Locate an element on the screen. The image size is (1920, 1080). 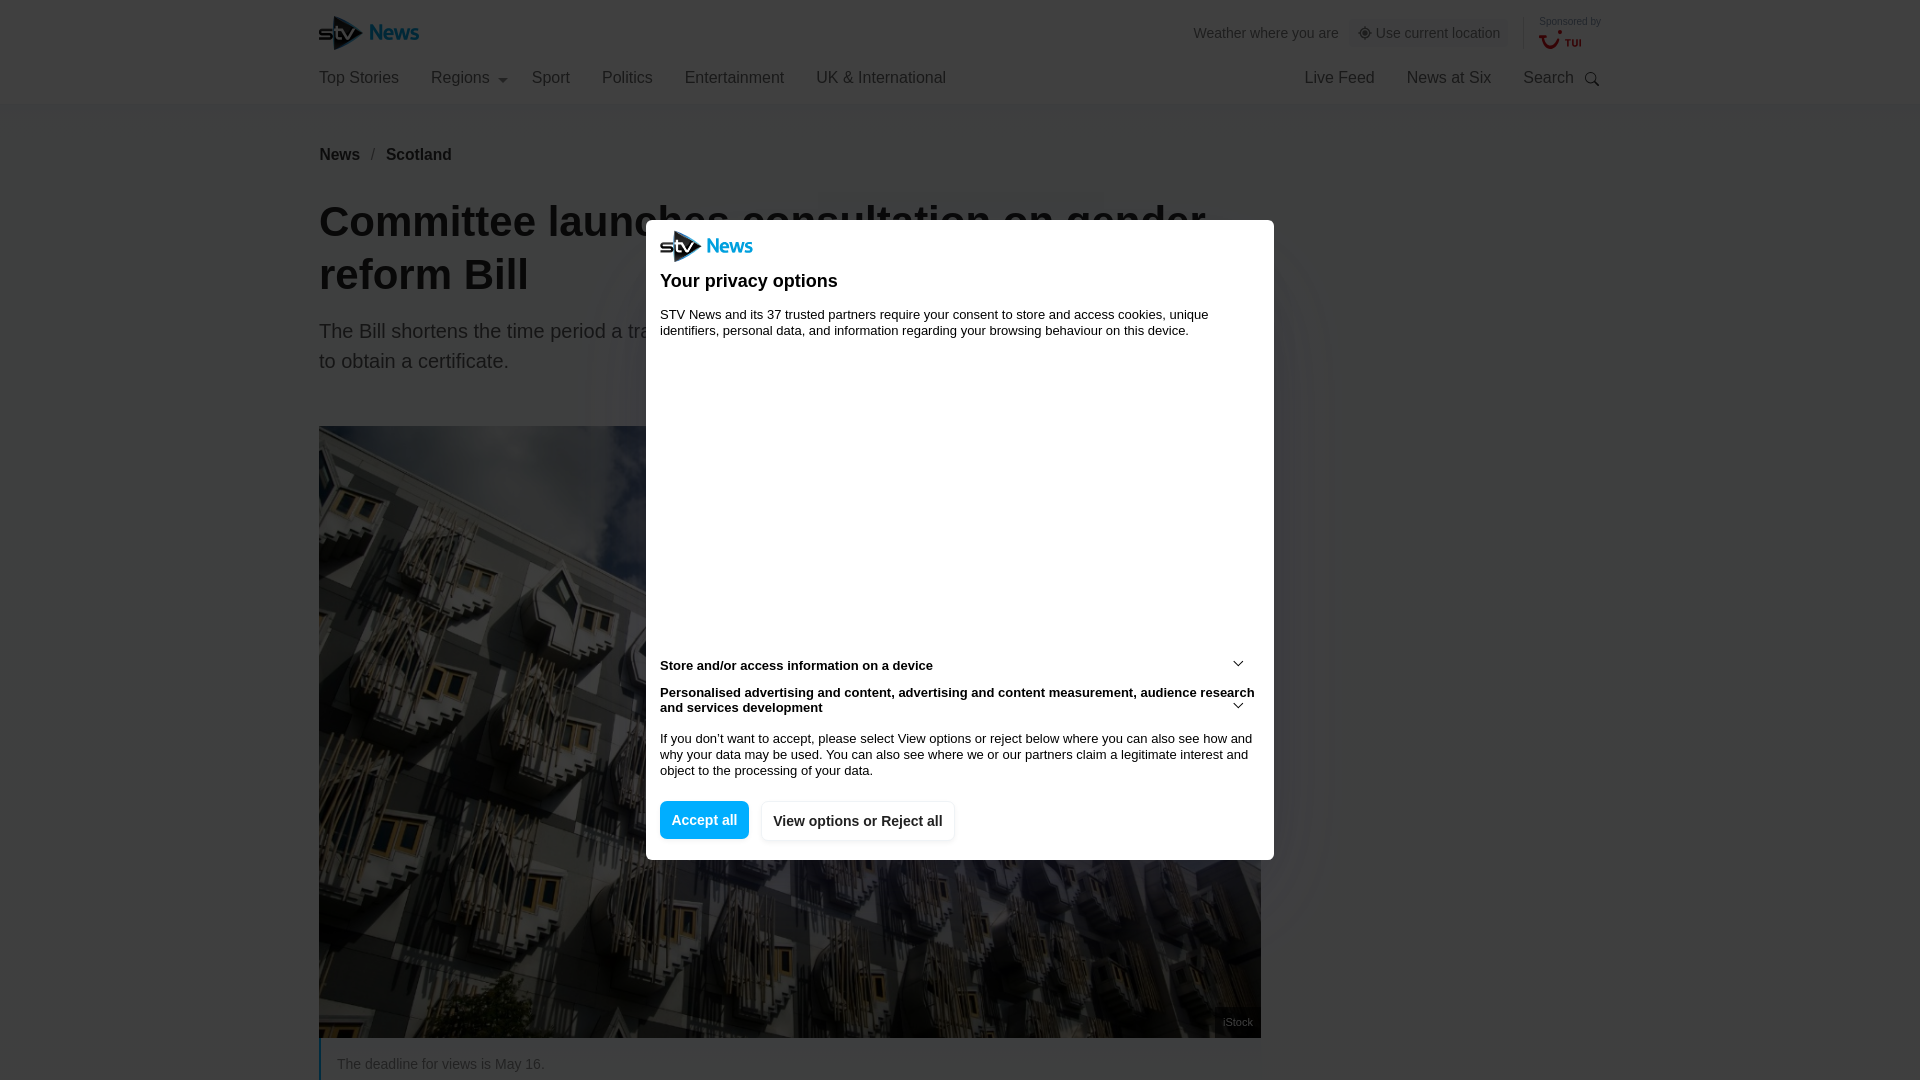
Politics is located at coordinates (627, 76).